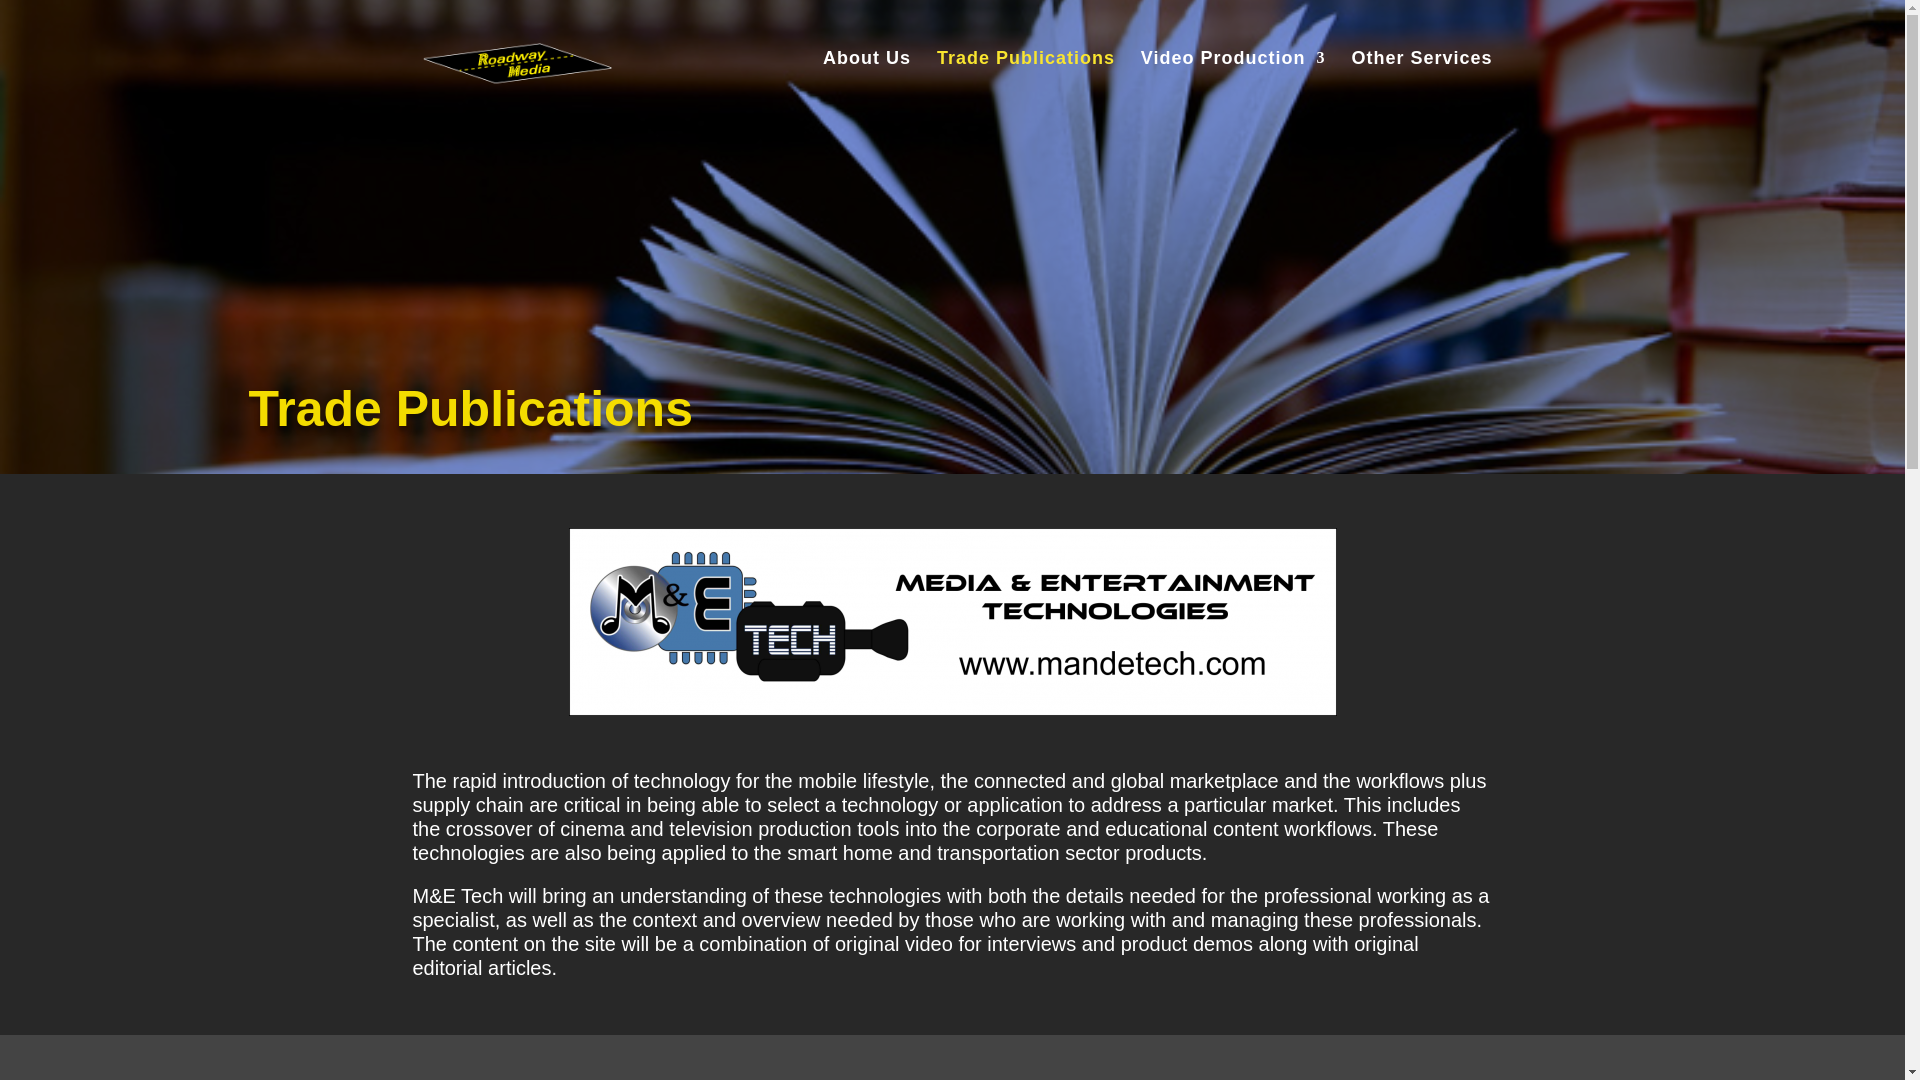 This screenshot has width=1920, height=1080. What do you see at coordinates (1026, 82) in the screenshot?
I see `Trade Publications` at bounding box center [1026, 82].